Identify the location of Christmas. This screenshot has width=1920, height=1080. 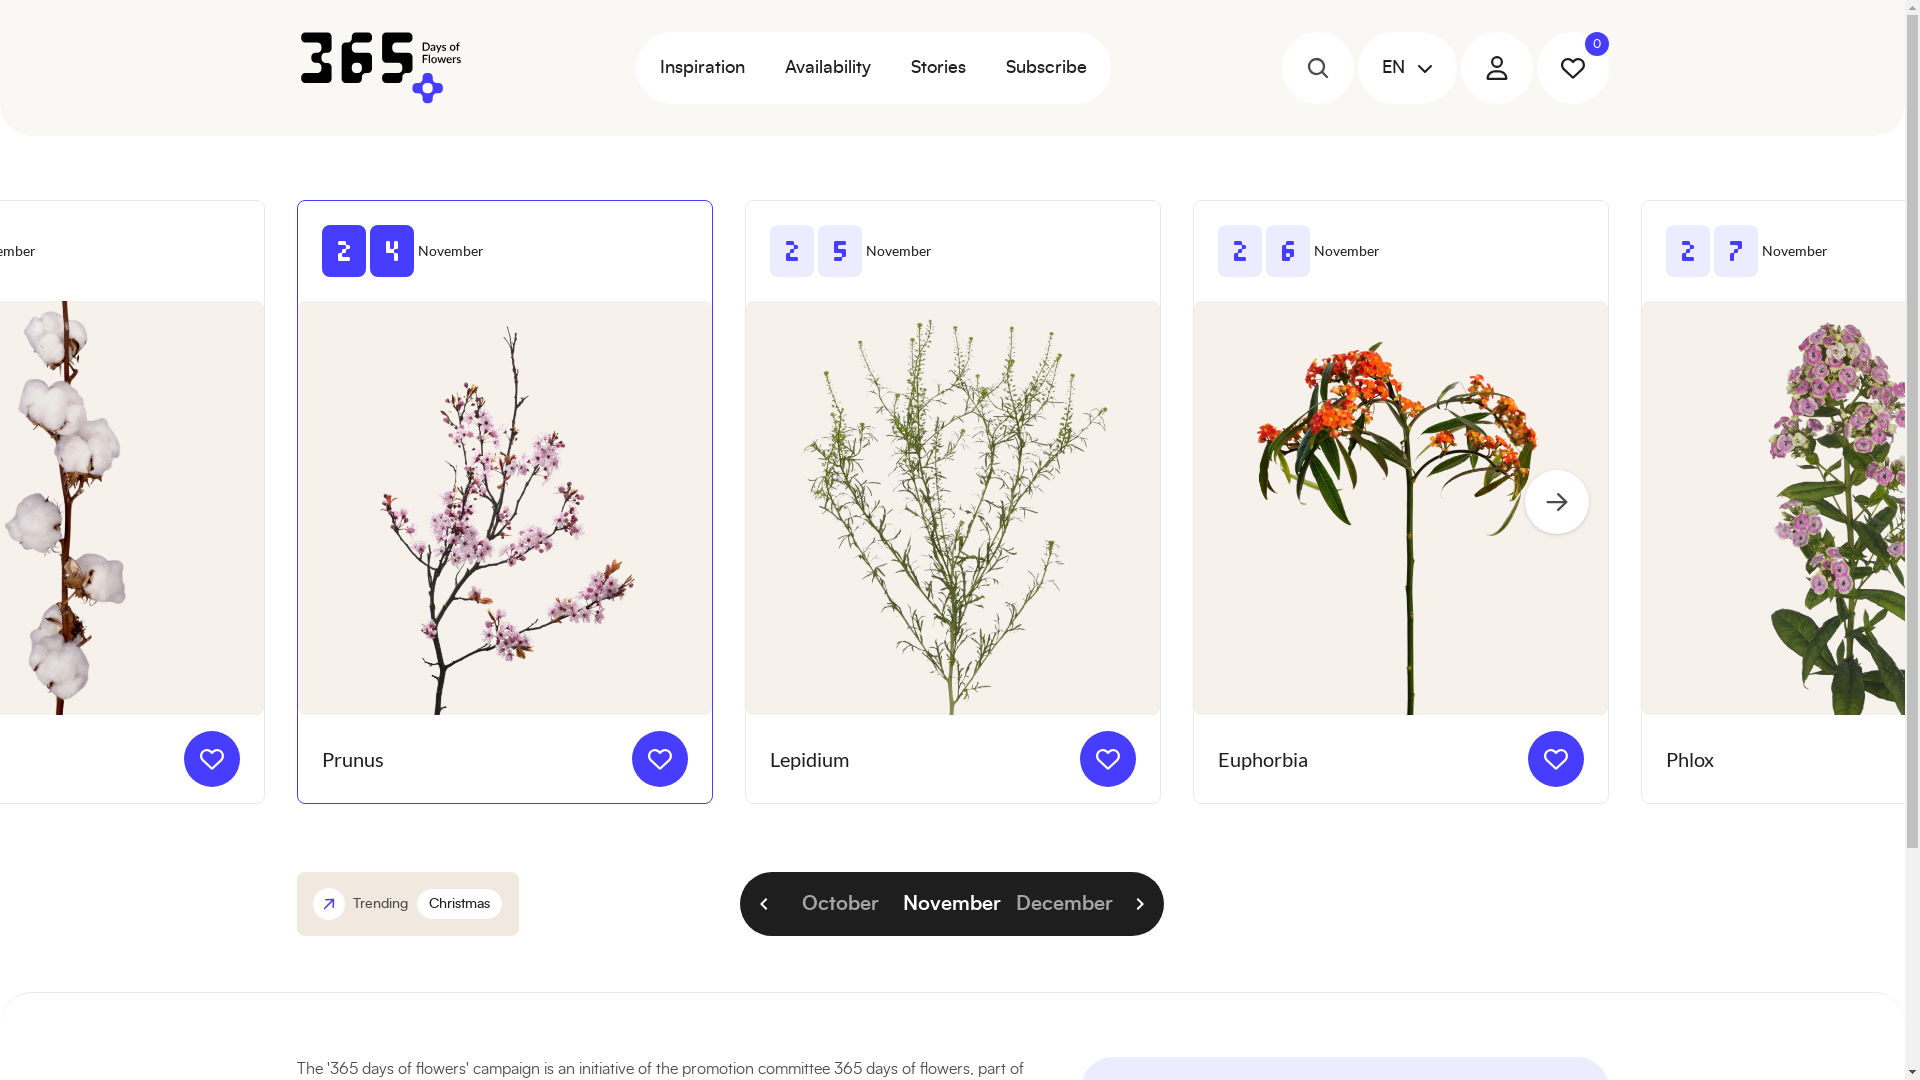
(460, 904).